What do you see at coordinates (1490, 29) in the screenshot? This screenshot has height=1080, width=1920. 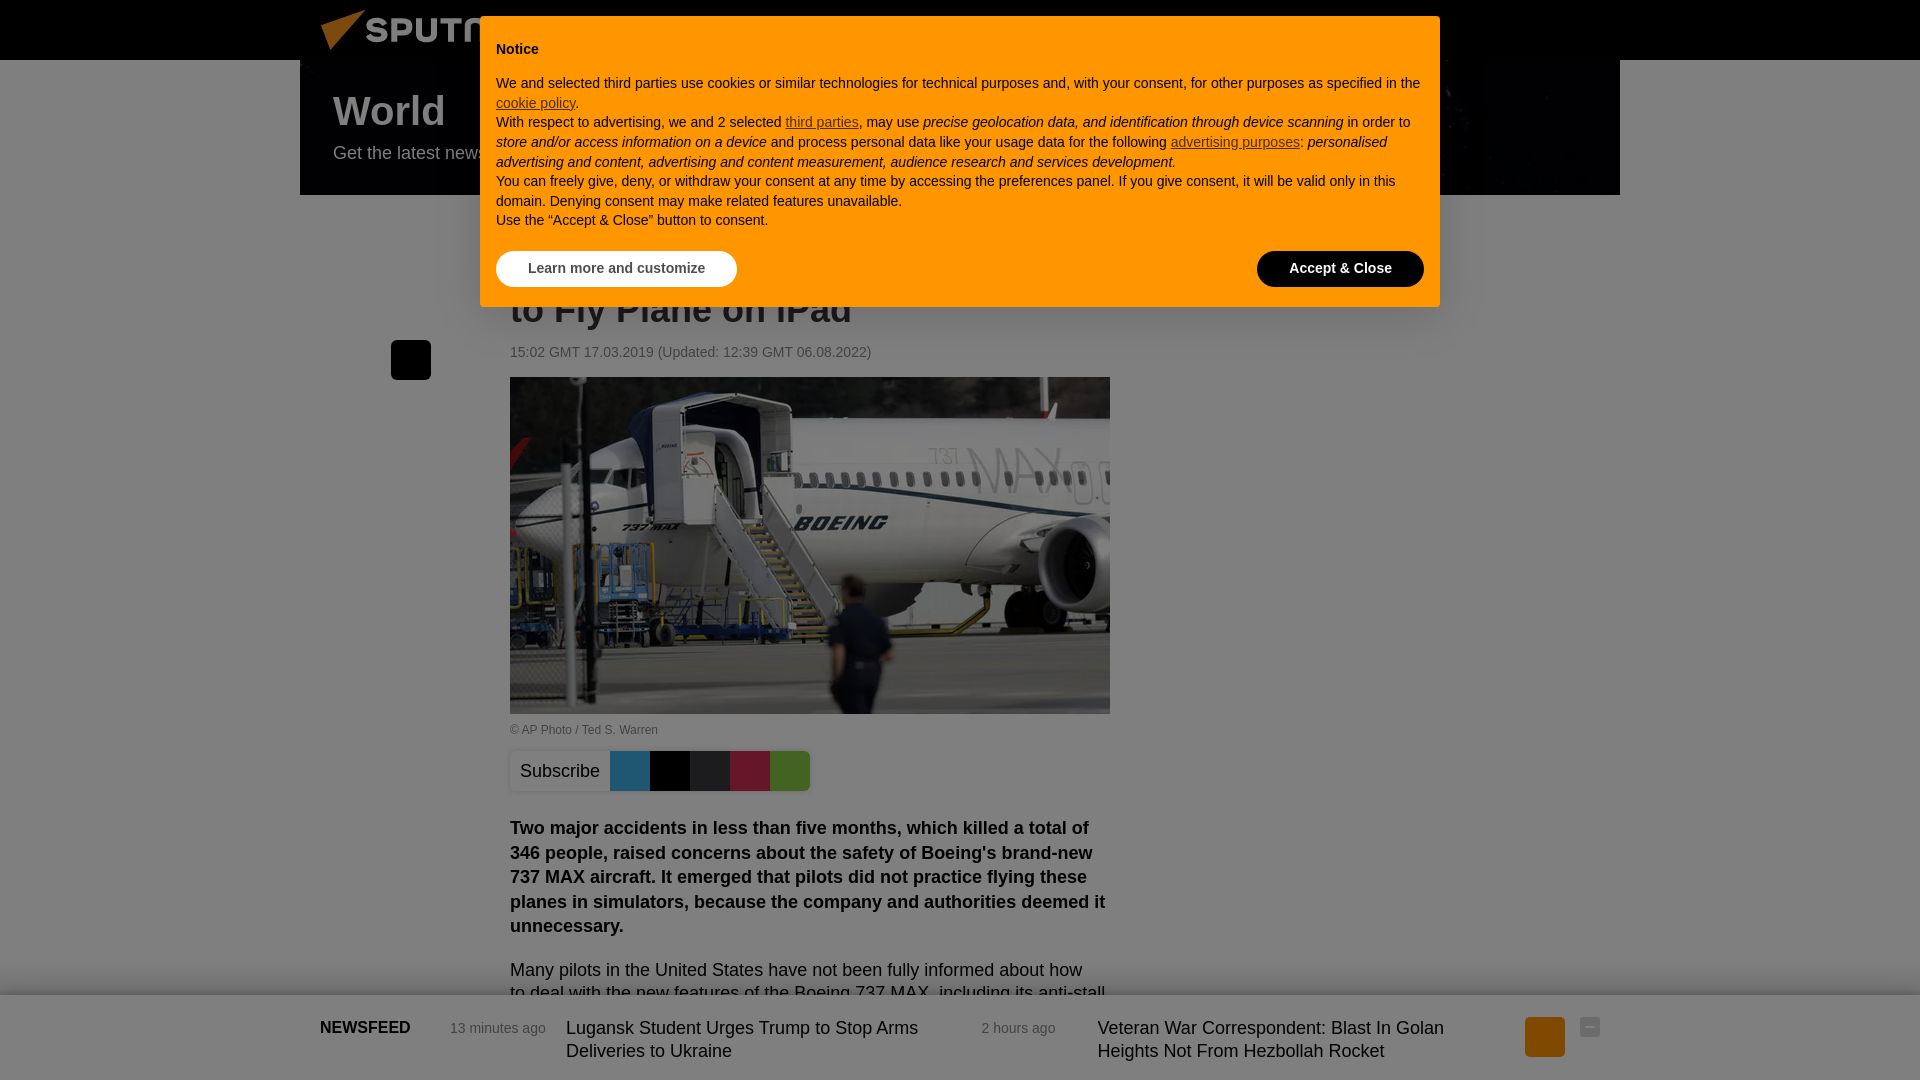 I see `Authorization` at bounding box center [1490, 29].